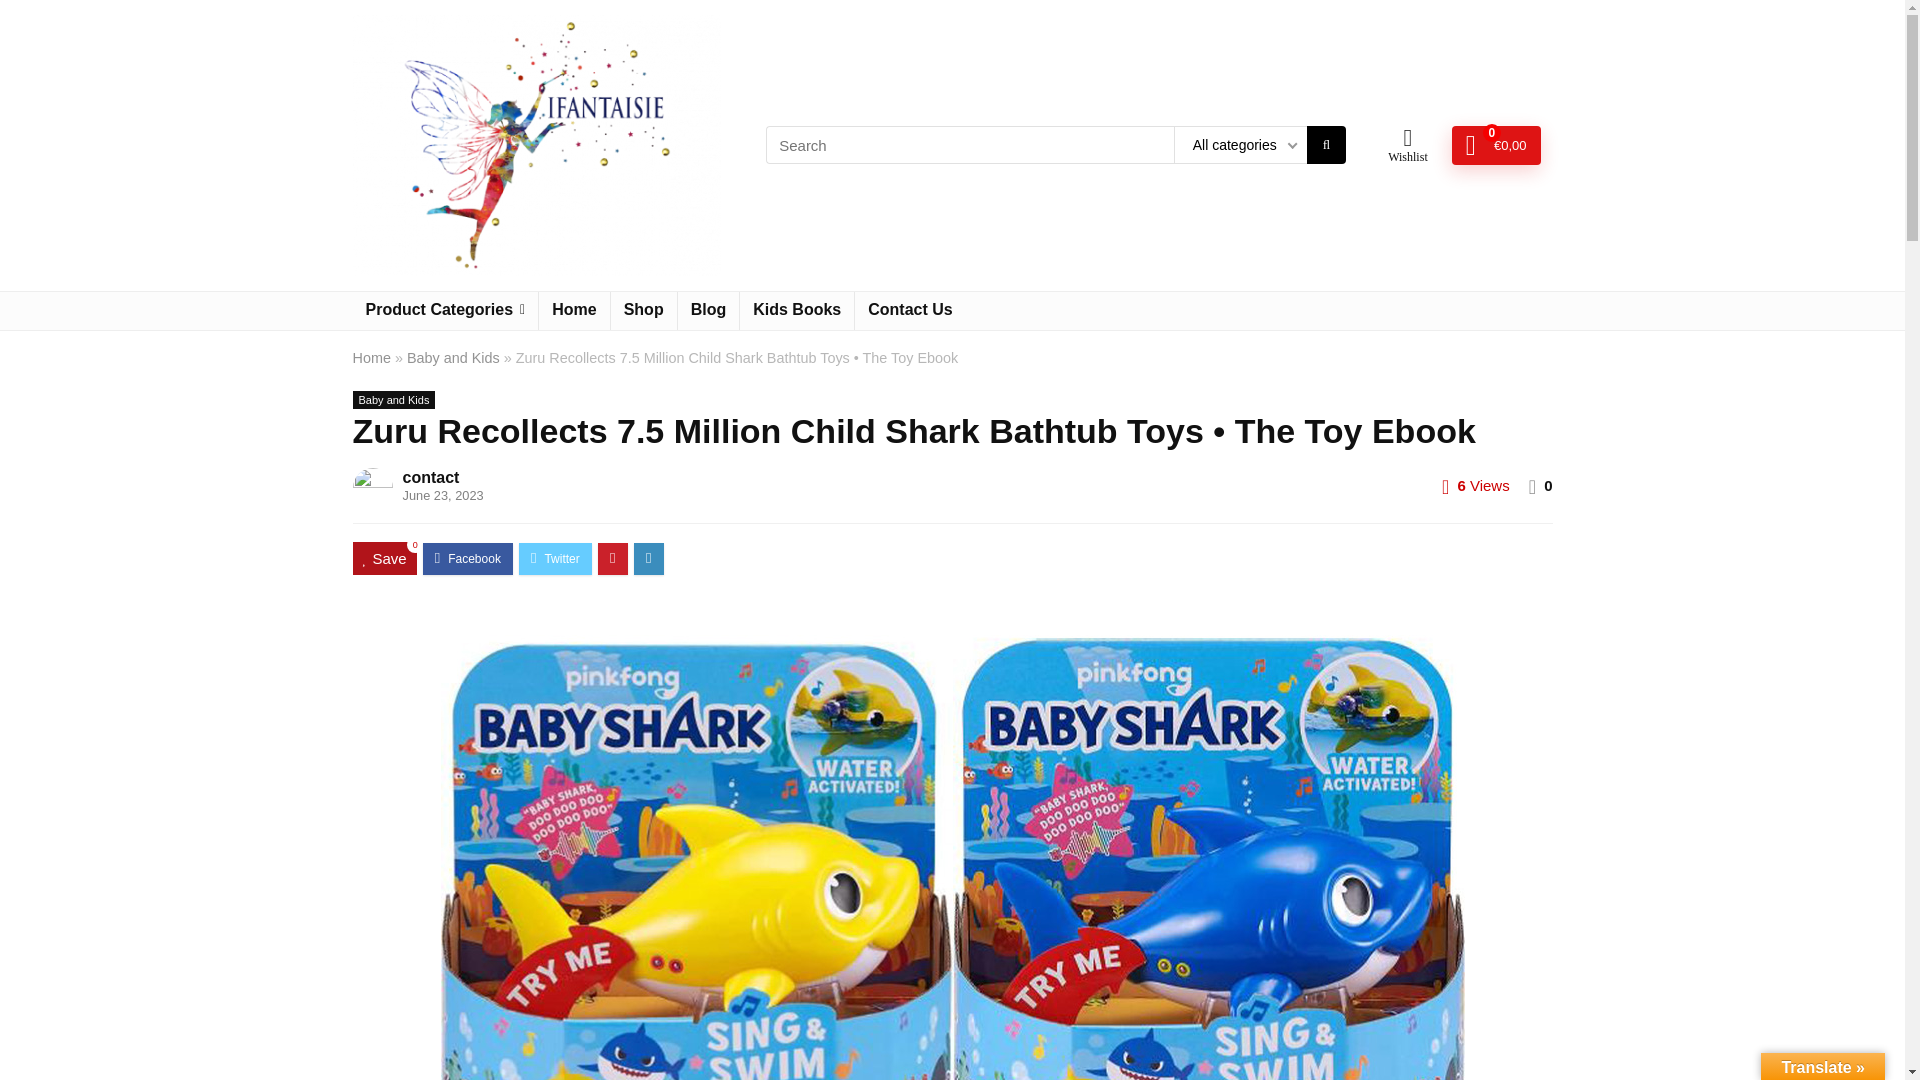 The image size is (1920, 1080). I want to click on 0, so click(1547, 485).